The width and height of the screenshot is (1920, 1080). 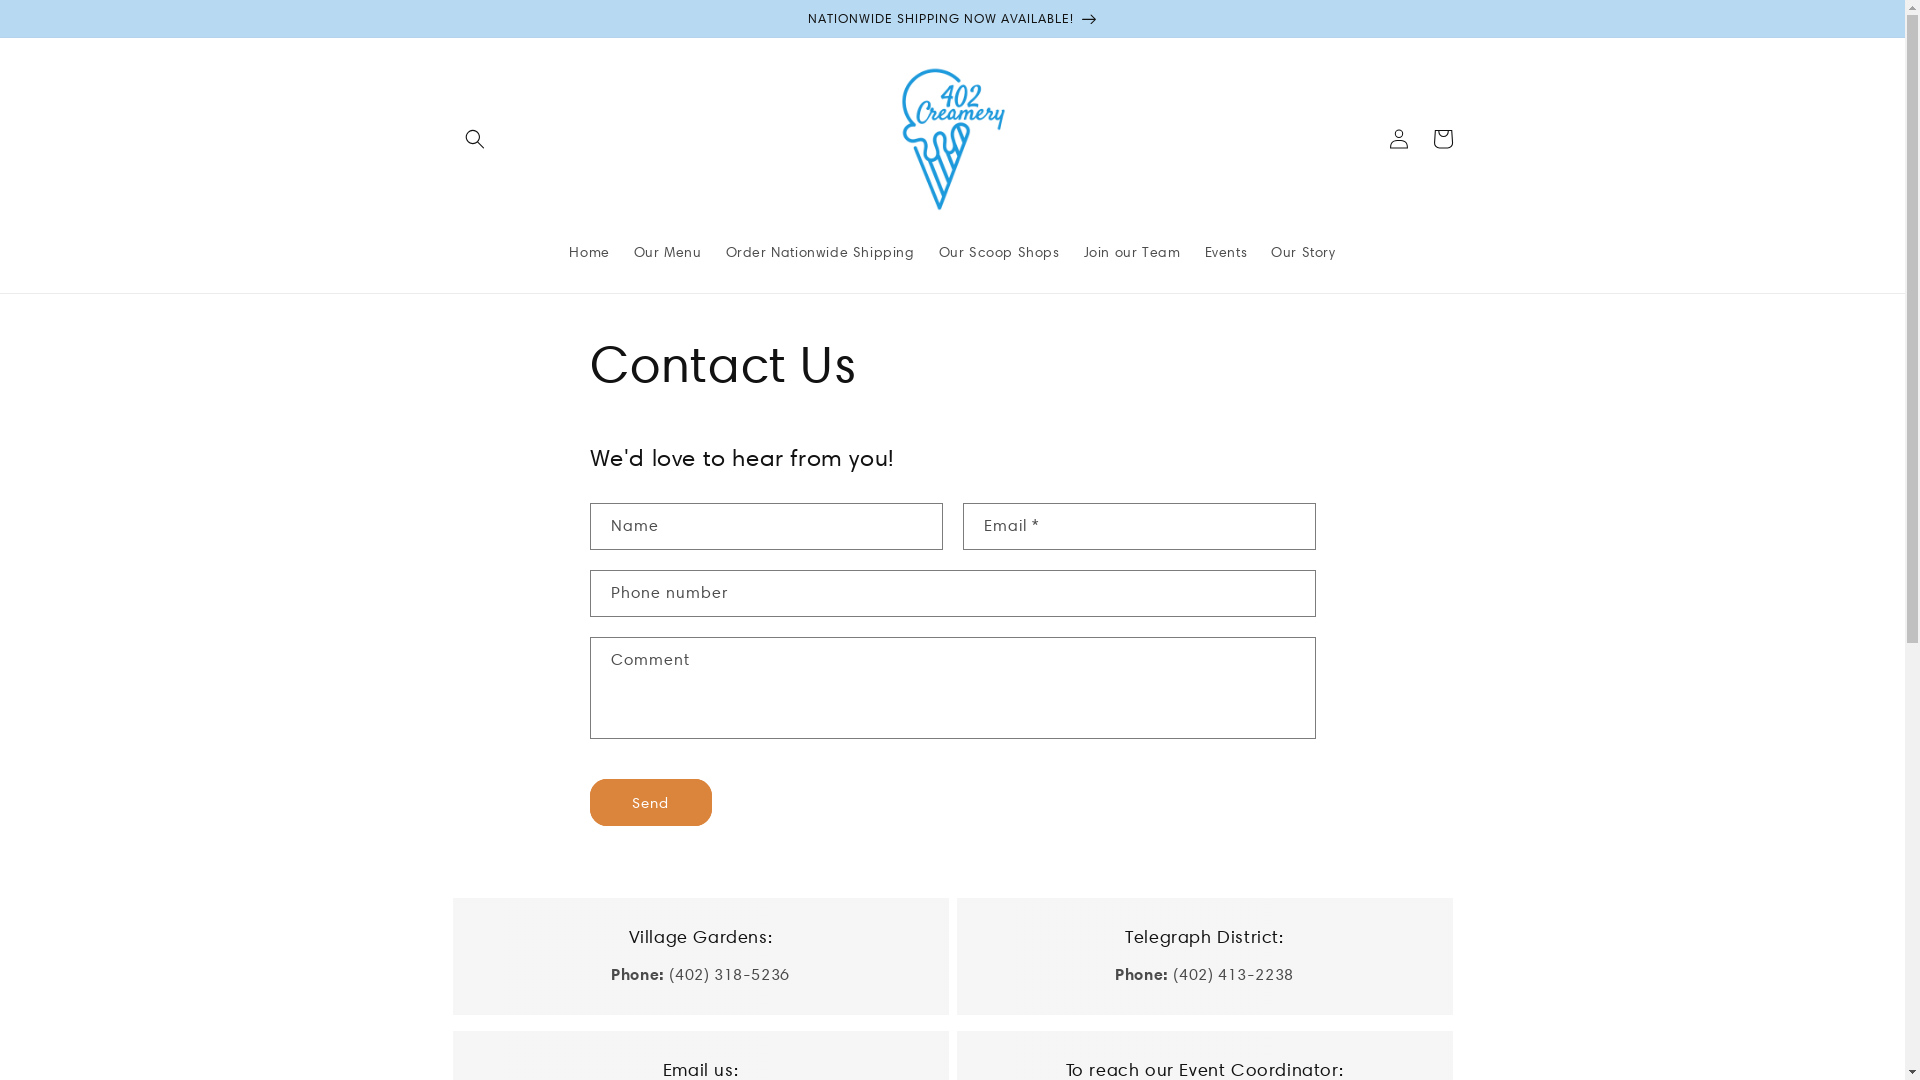 What do you see at coordinates (1398, 139) in the screenshot?
I see `Log in` at bounding box center [1398, 139].